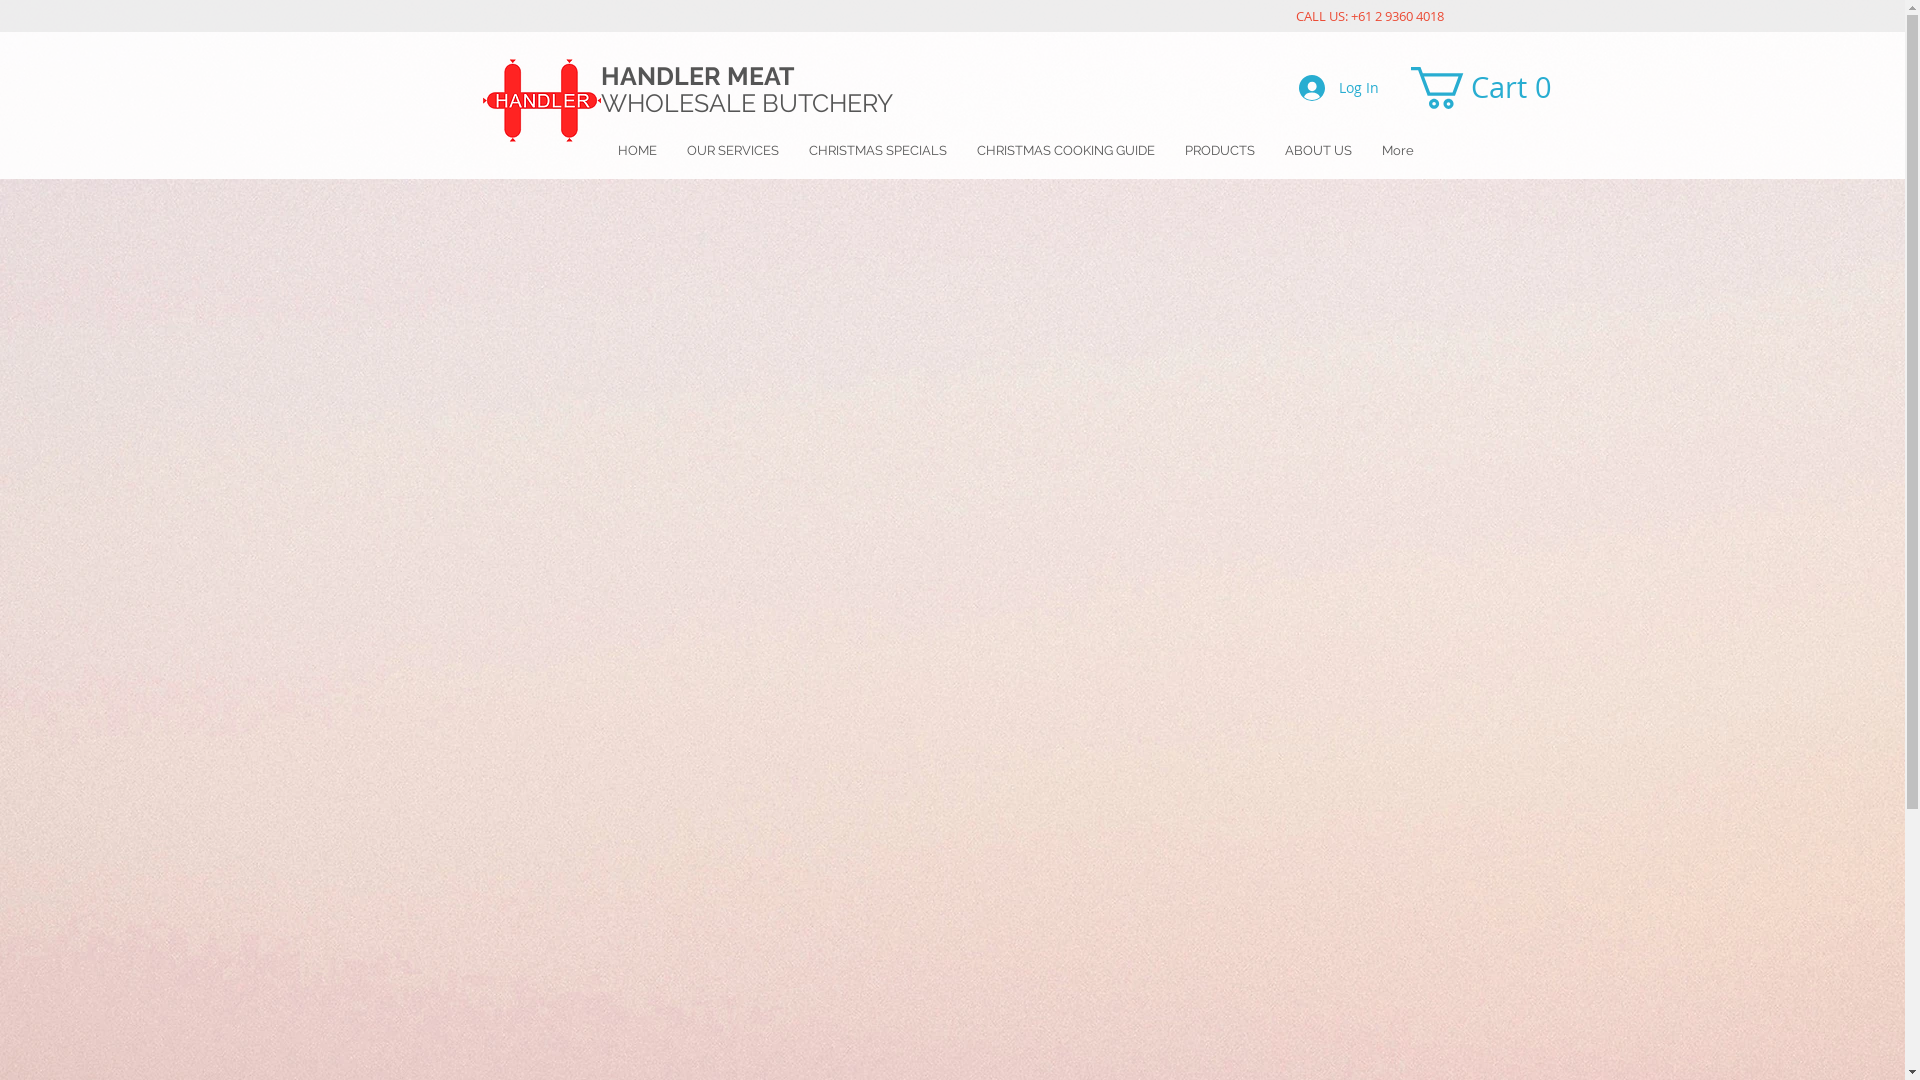  What do you see at coordinates (1338, 88) in the screenshot?
I see `Log In` at bounding box center [1338, 88].